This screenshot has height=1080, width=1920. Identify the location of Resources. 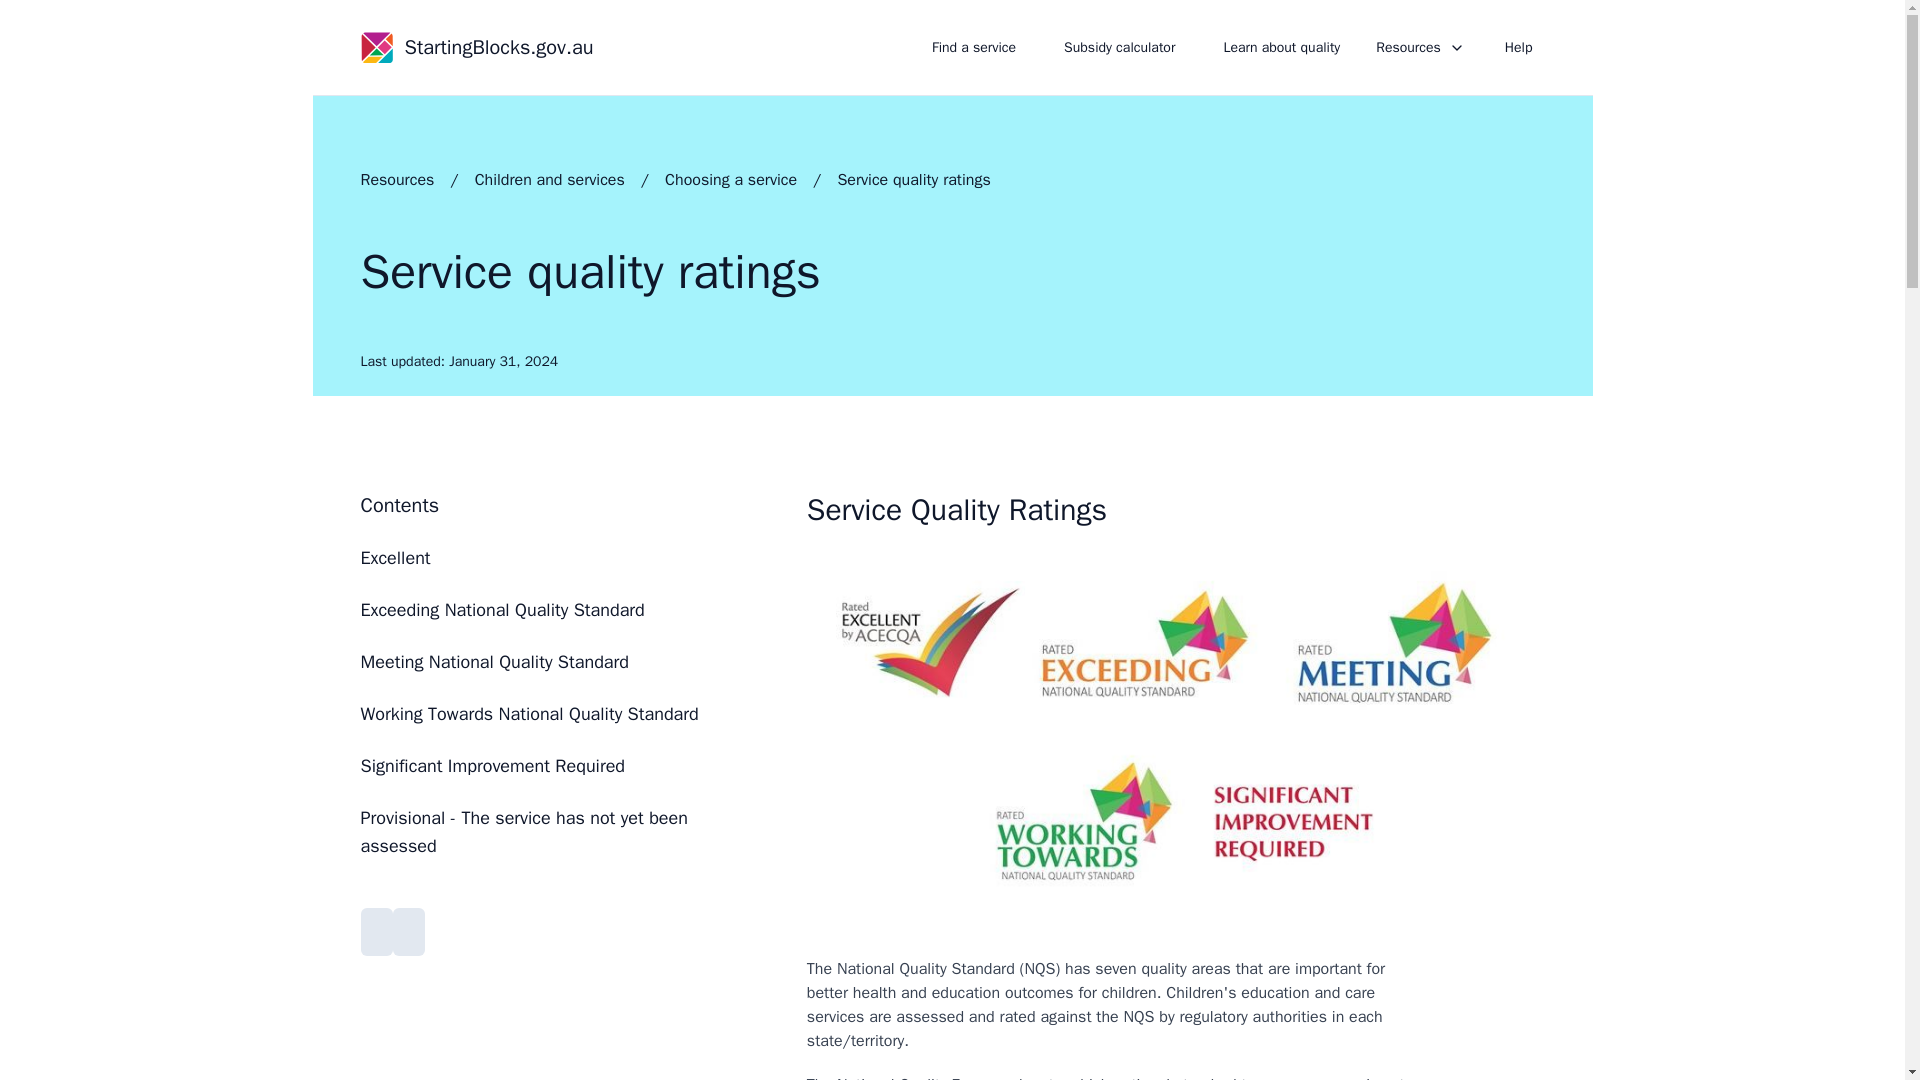
(1422, 48).